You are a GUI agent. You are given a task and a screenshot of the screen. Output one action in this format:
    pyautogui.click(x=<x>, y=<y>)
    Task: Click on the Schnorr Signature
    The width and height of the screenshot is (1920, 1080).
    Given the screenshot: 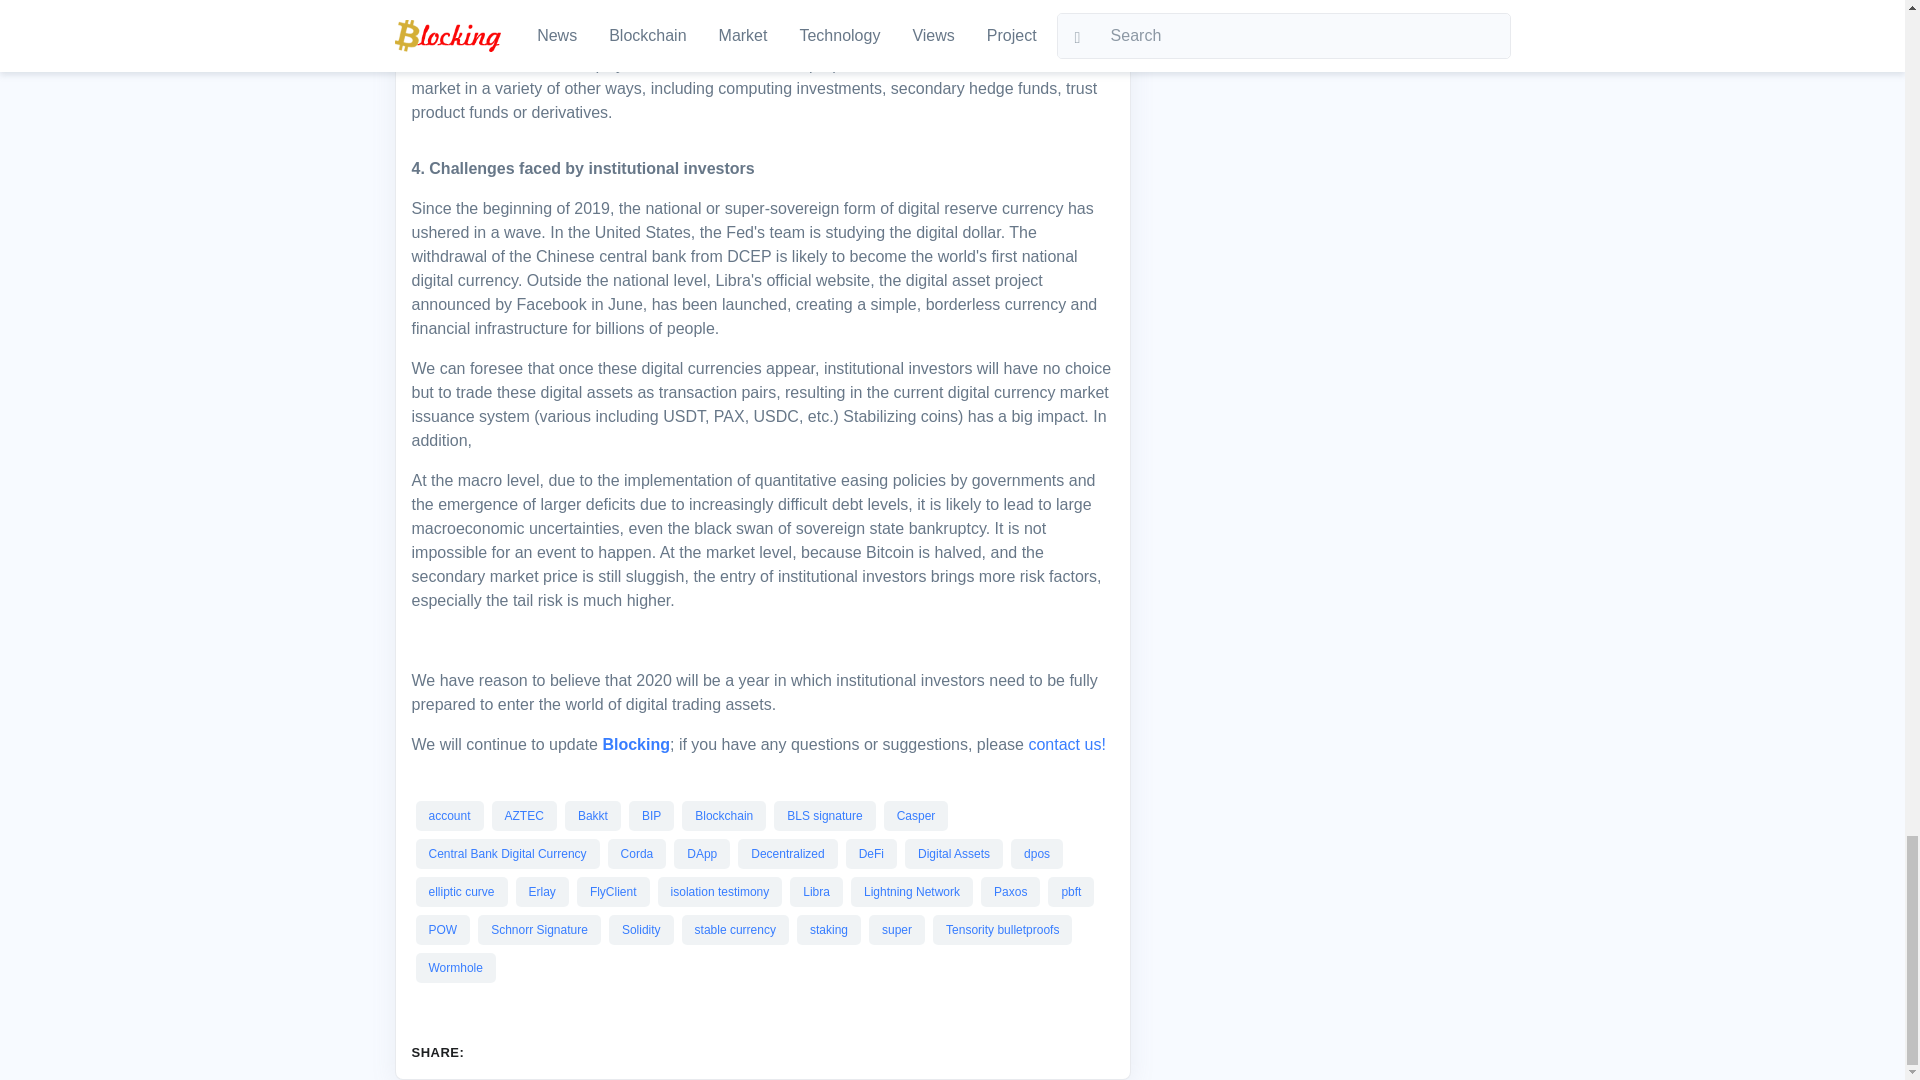 What is the action you would take?
    pyautogui.click(x=539, y=930)
    